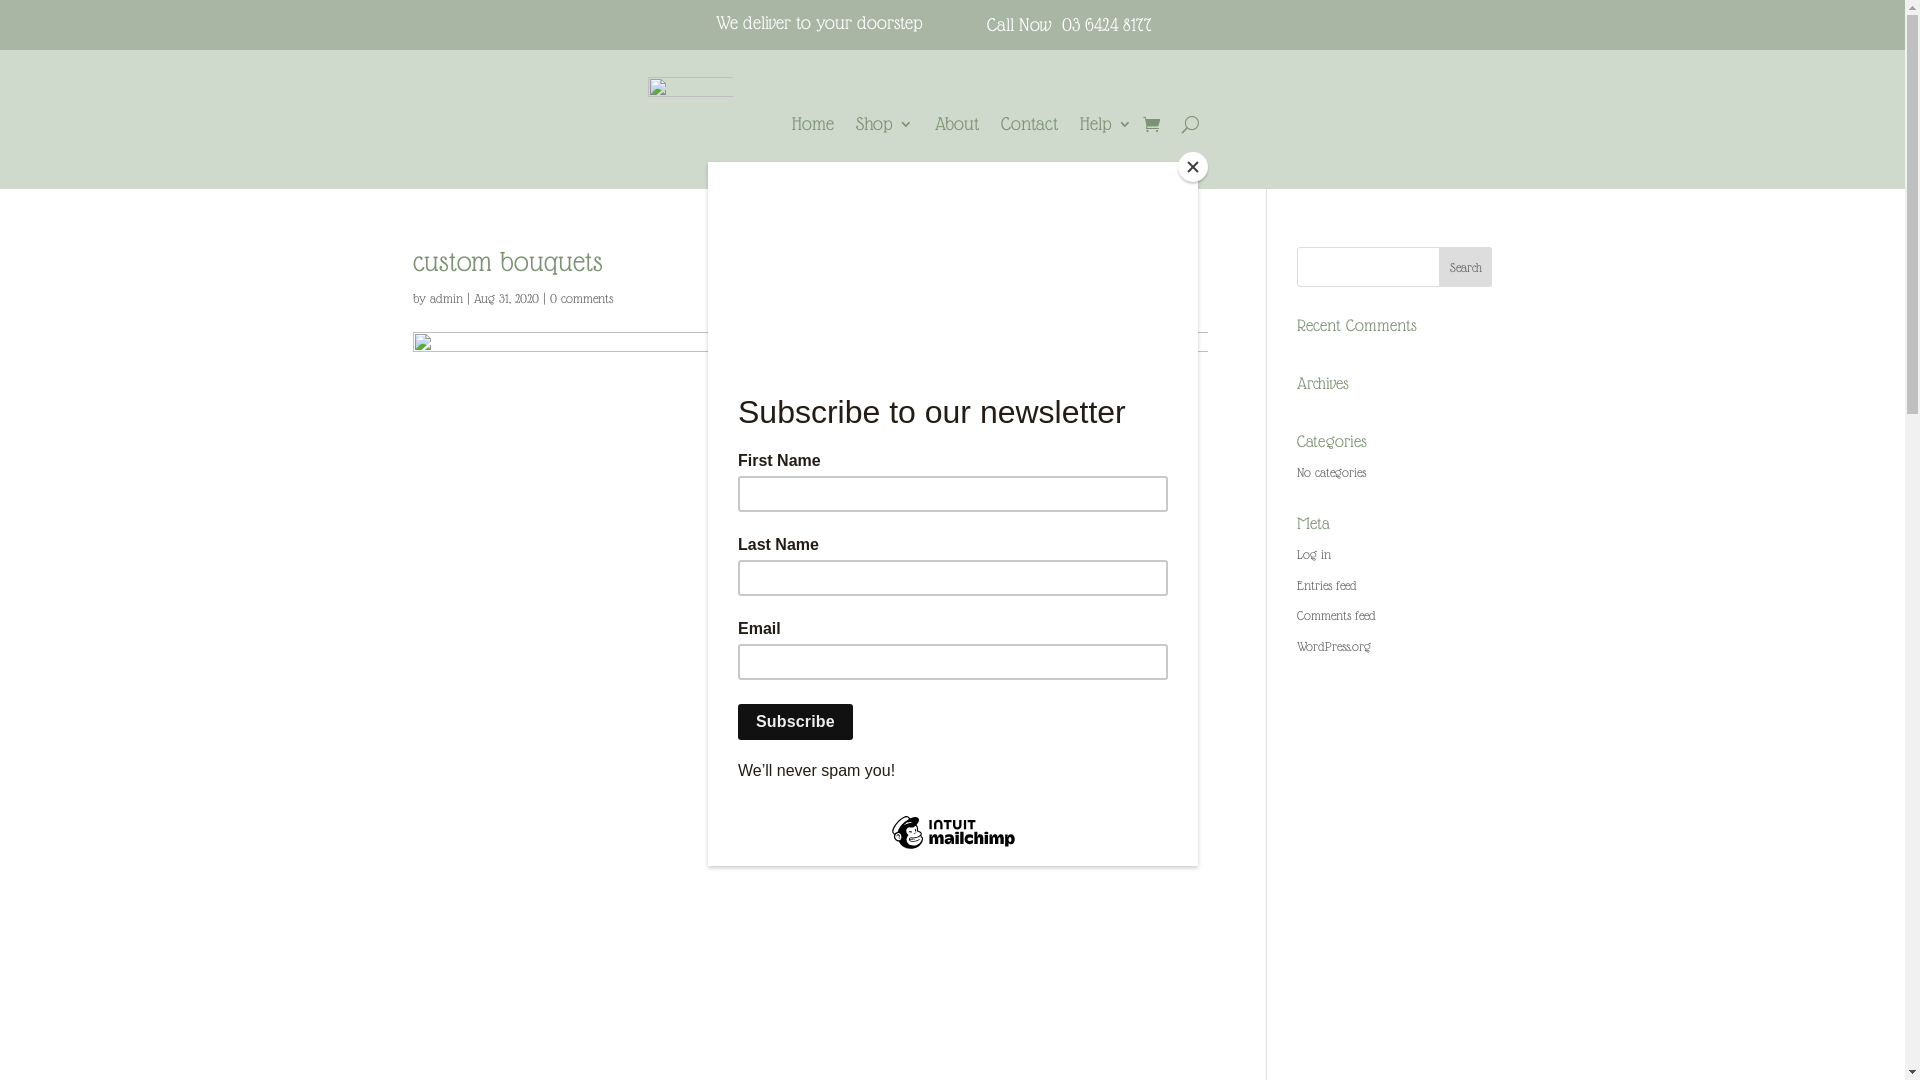 The height and width of the screenshot is (1080, 1920). I want to click on Log in, so click(1314, 554).